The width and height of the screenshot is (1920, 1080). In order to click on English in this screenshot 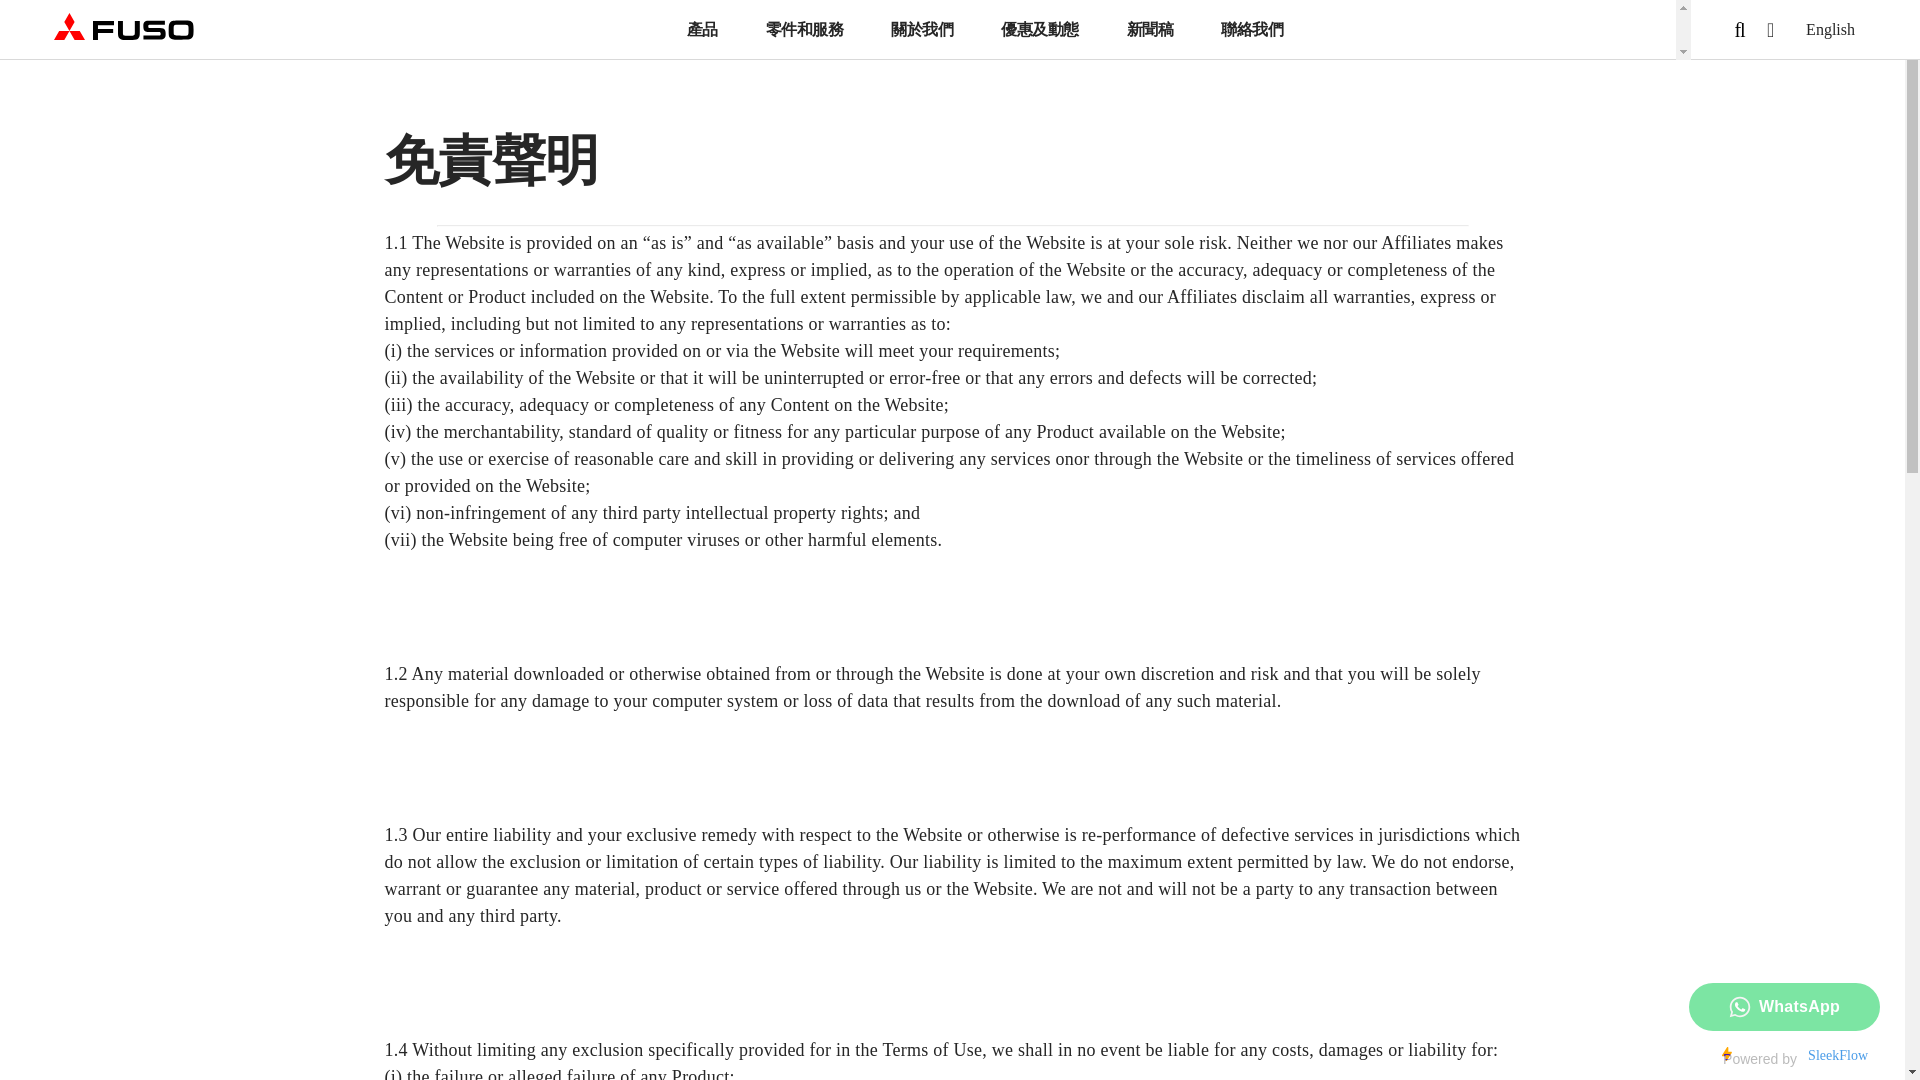, I will do `click(1830, 28)`.